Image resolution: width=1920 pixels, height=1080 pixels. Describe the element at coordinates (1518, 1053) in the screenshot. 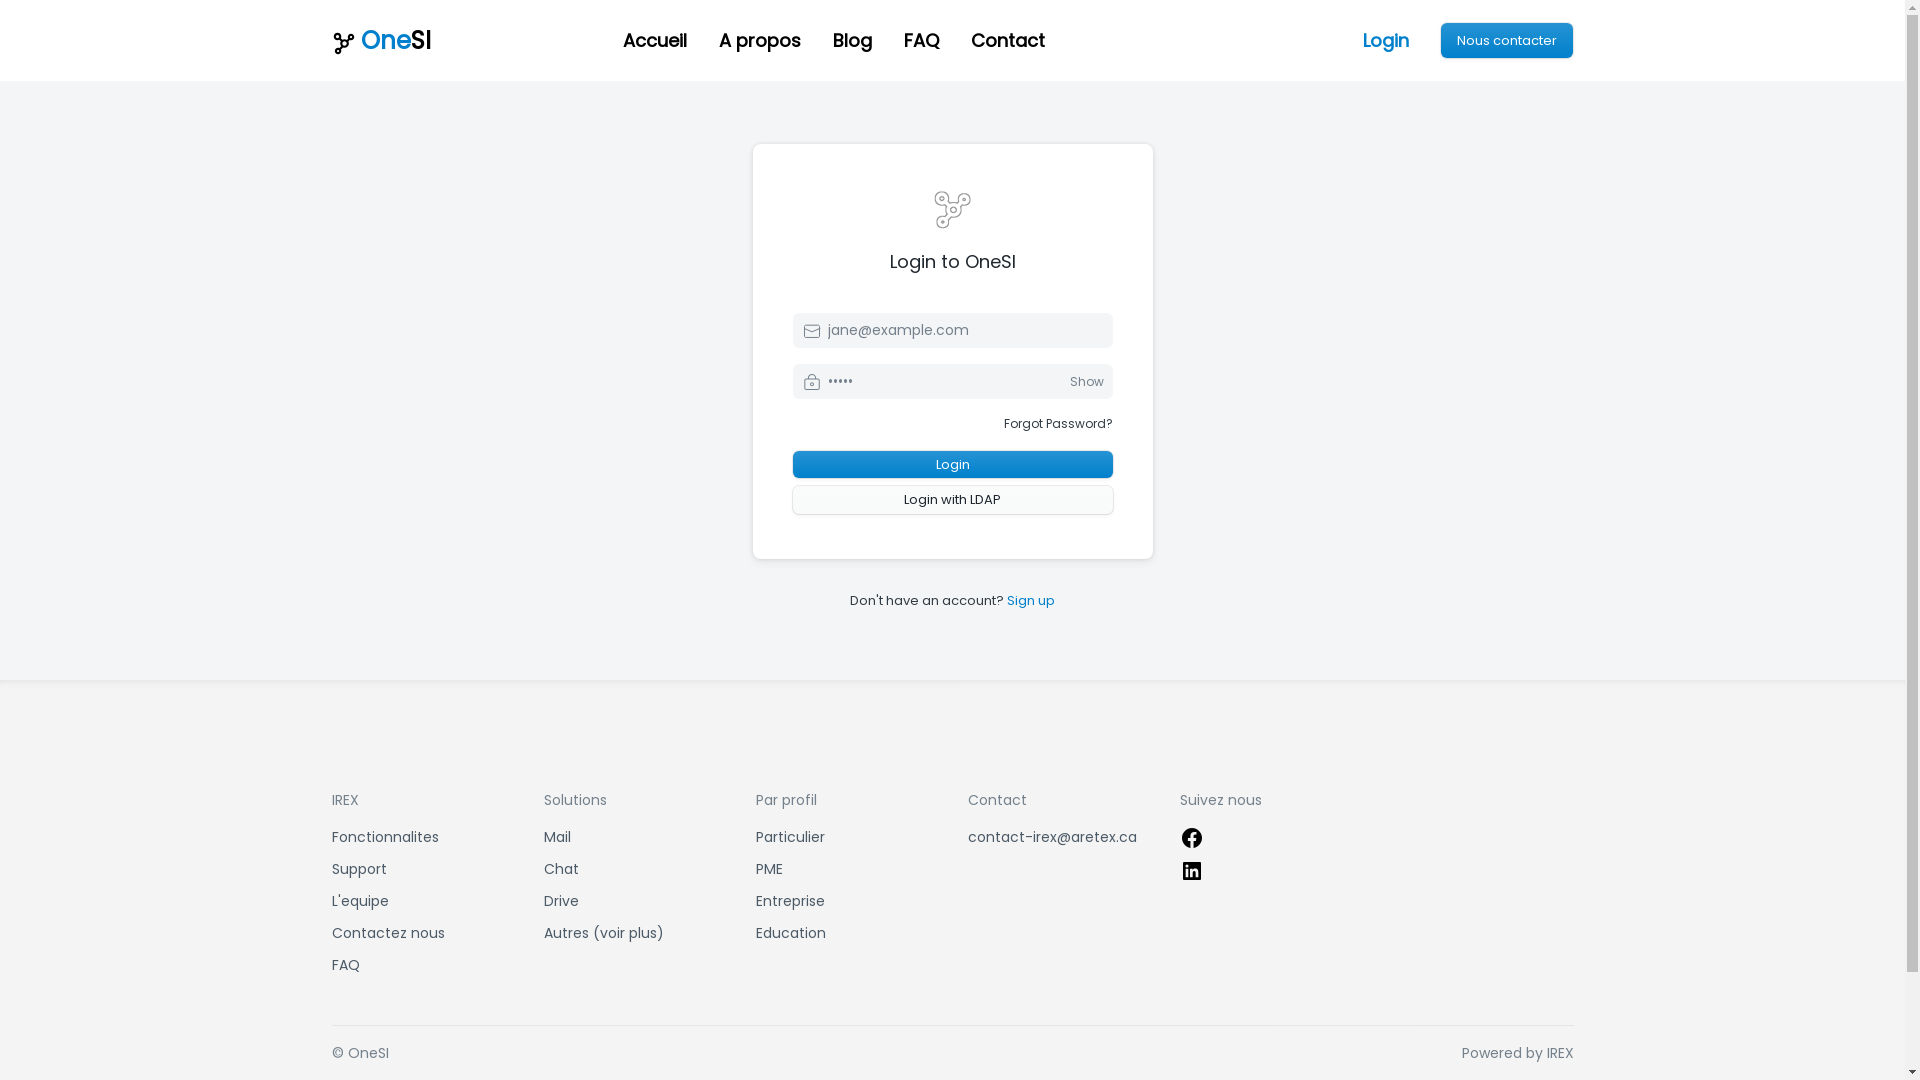

I see `Powered by IREX` at that location.